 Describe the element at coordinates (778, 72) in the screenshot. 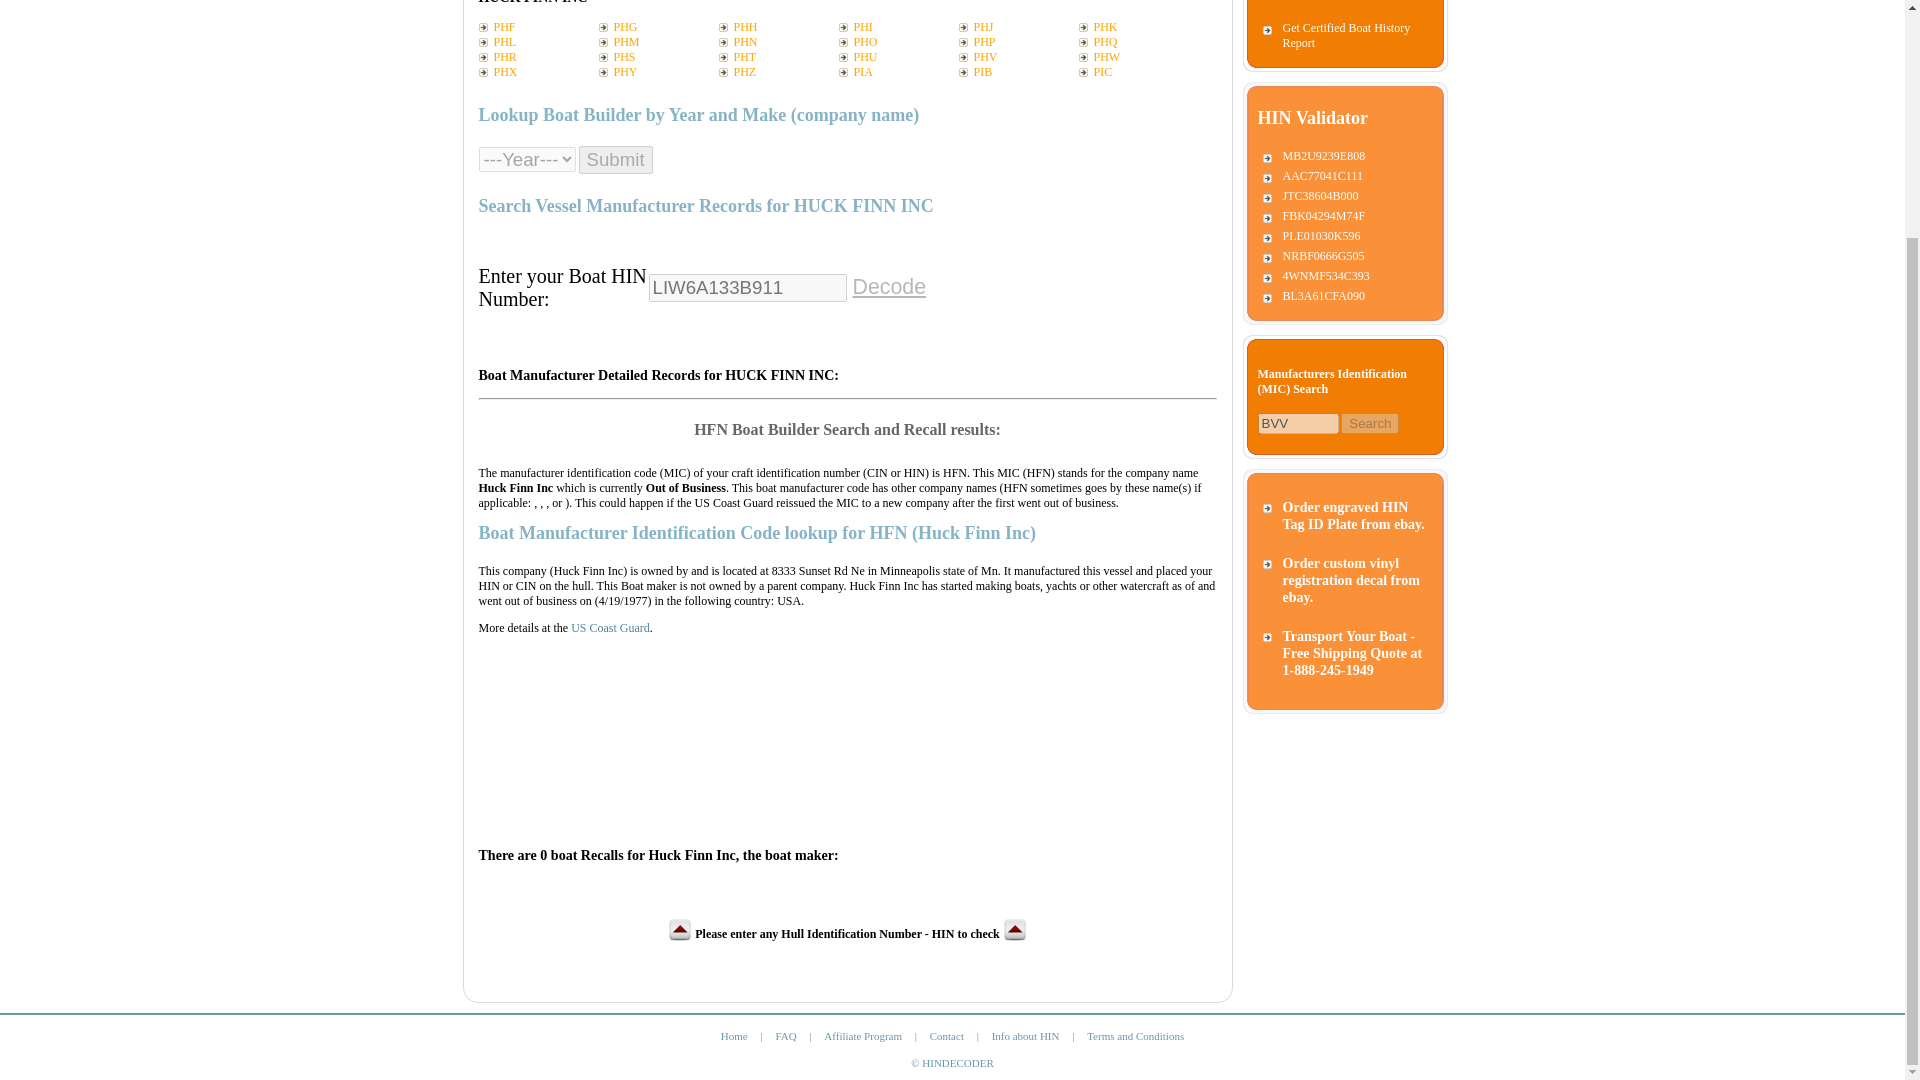

I see `PHZ` at that location.